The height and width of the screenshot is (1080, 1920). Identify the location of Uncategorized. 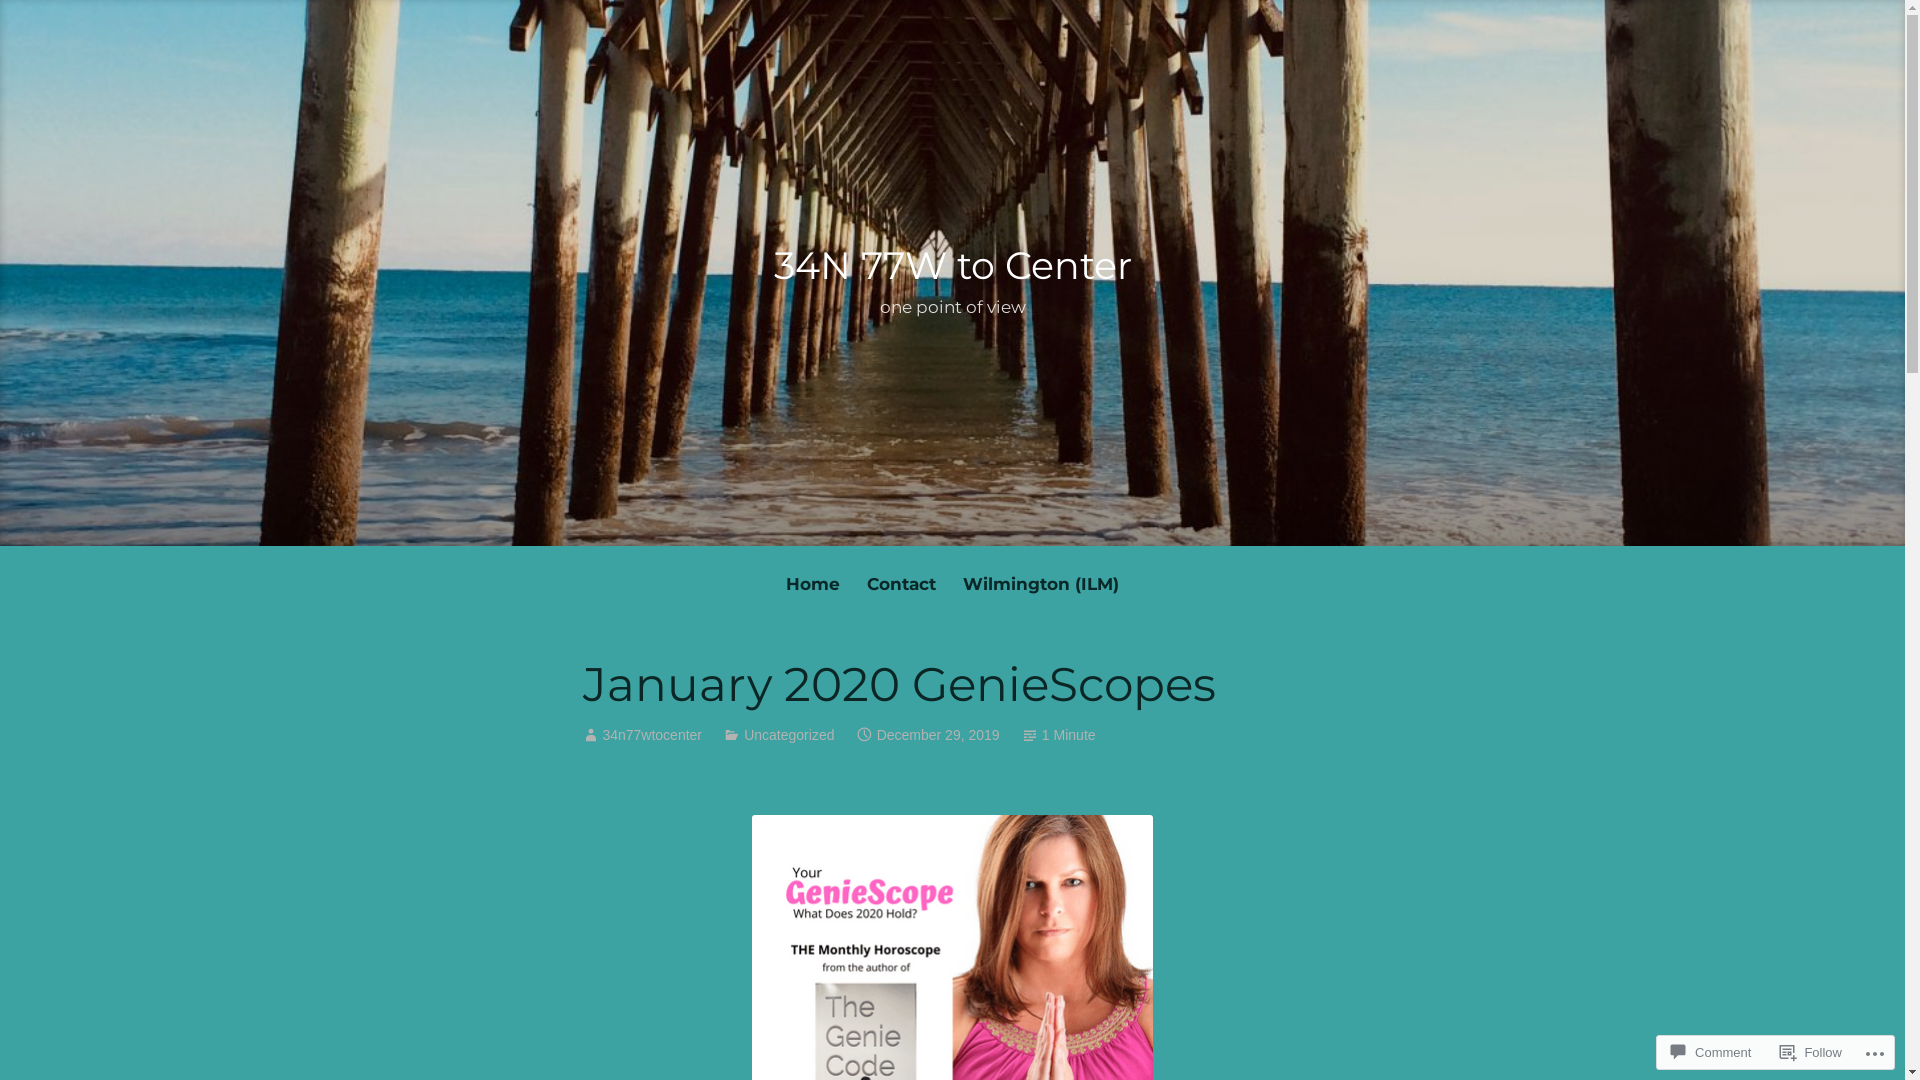
(789, 735).